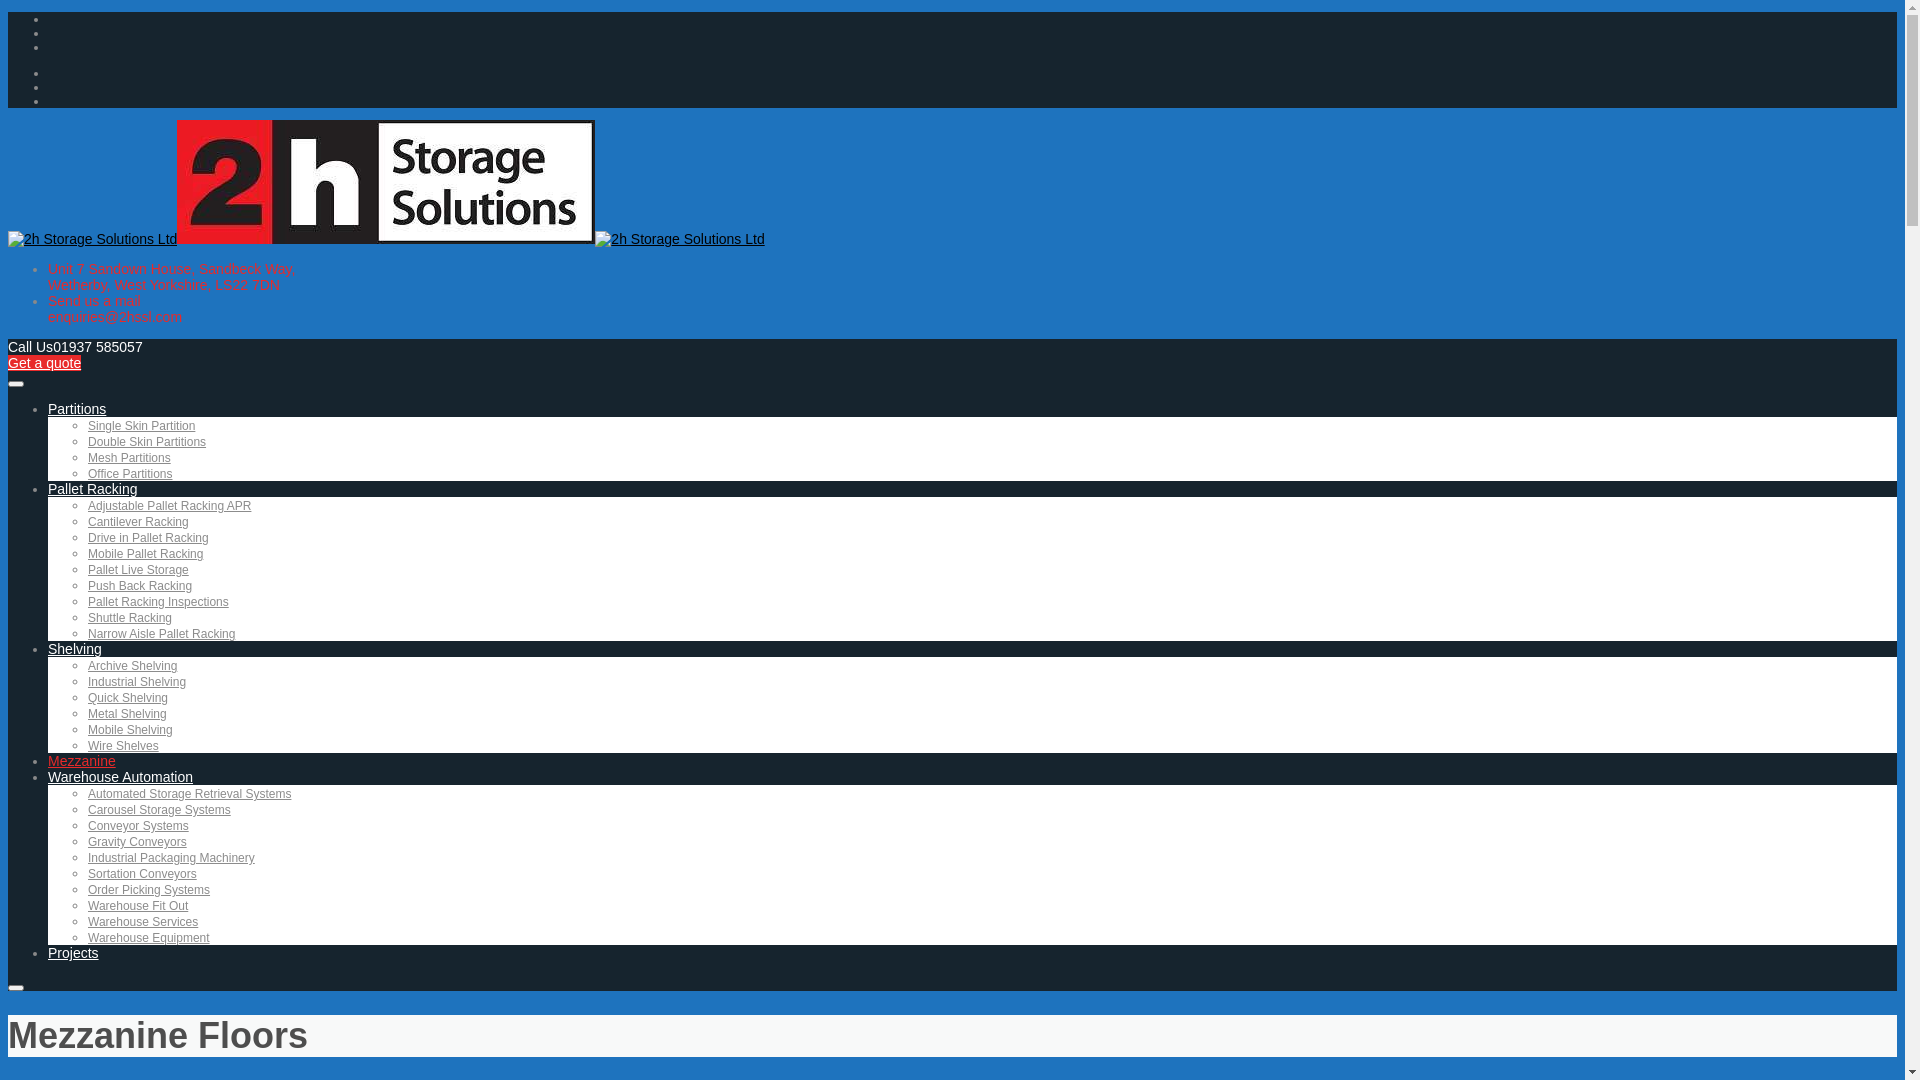  I want to click on Single Skin Partition, so click(142, 426).